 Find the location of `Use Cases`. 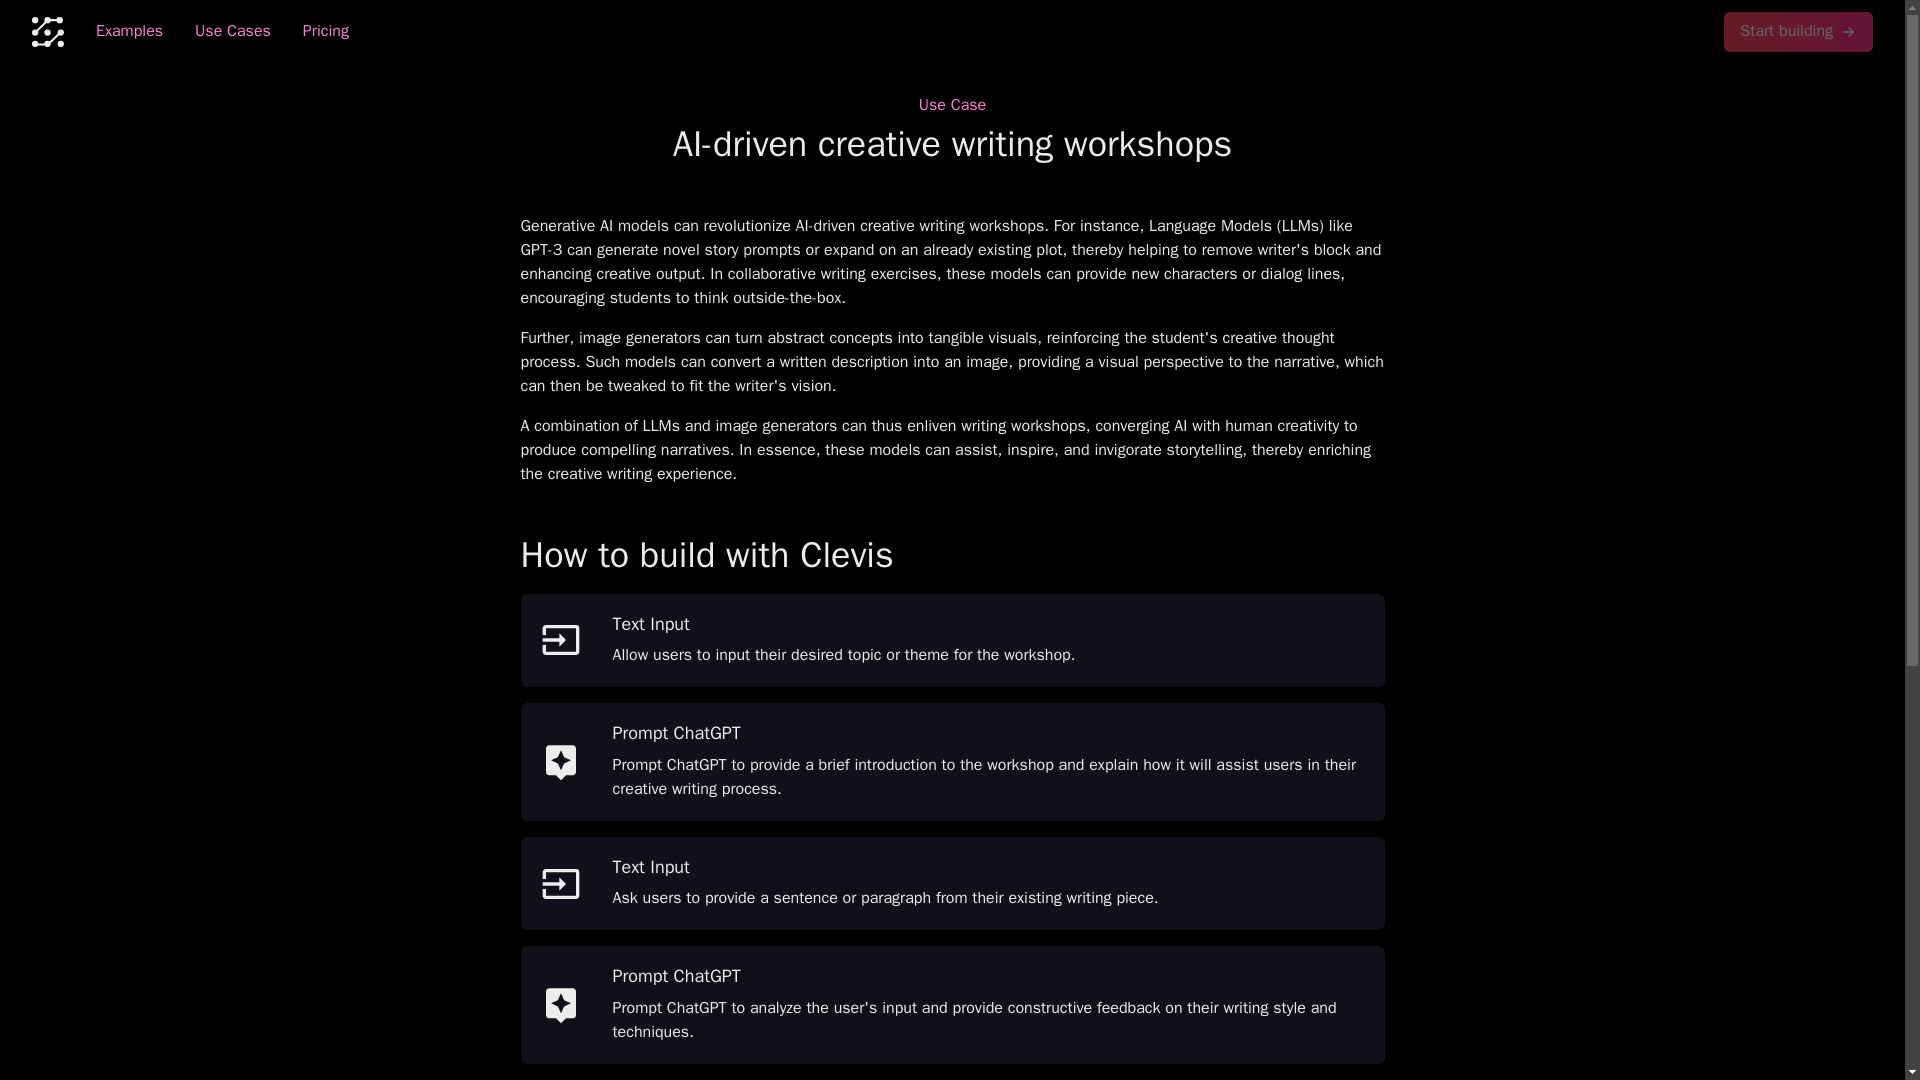

Use Cases is located at coordinates (232, 31).